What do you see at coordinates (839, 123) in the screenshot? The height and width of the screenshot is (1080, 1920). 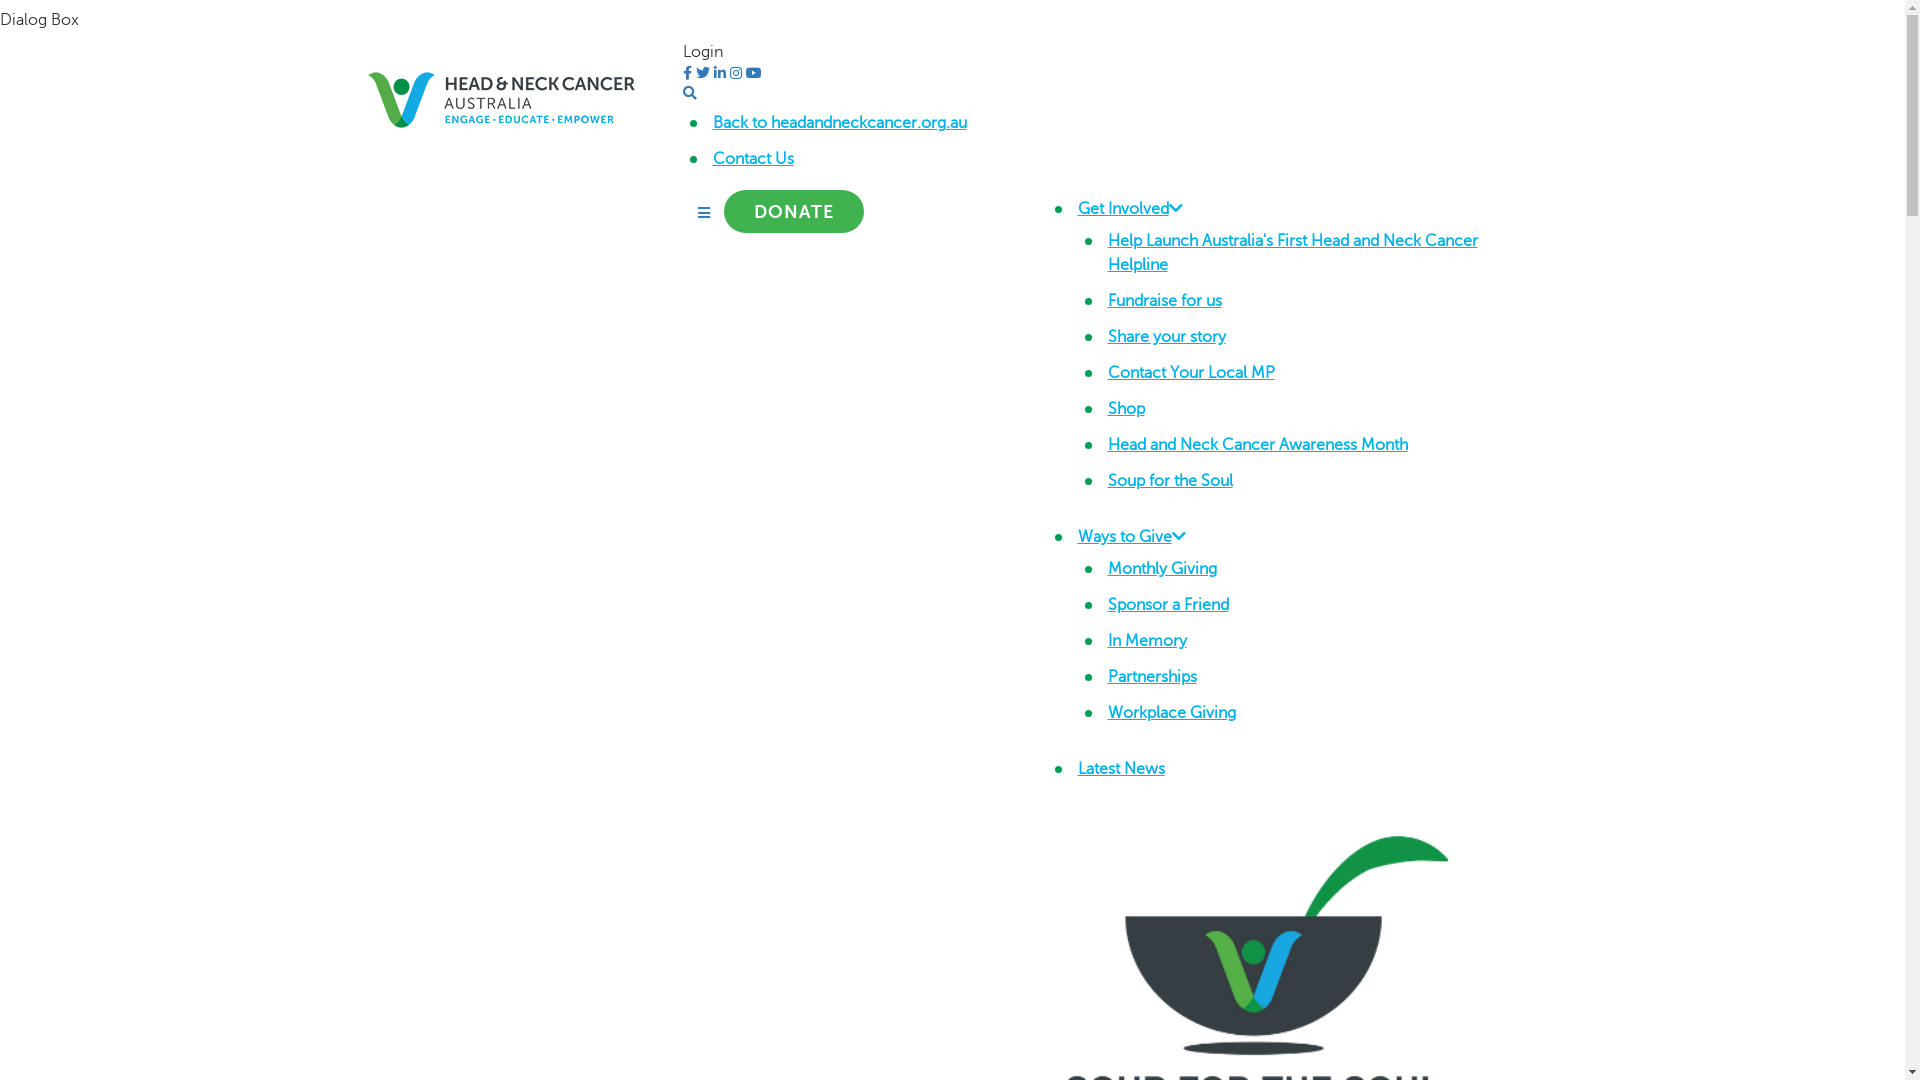 I see `Back to headandneckcancer.org.au` at bounding box center [839, 123].